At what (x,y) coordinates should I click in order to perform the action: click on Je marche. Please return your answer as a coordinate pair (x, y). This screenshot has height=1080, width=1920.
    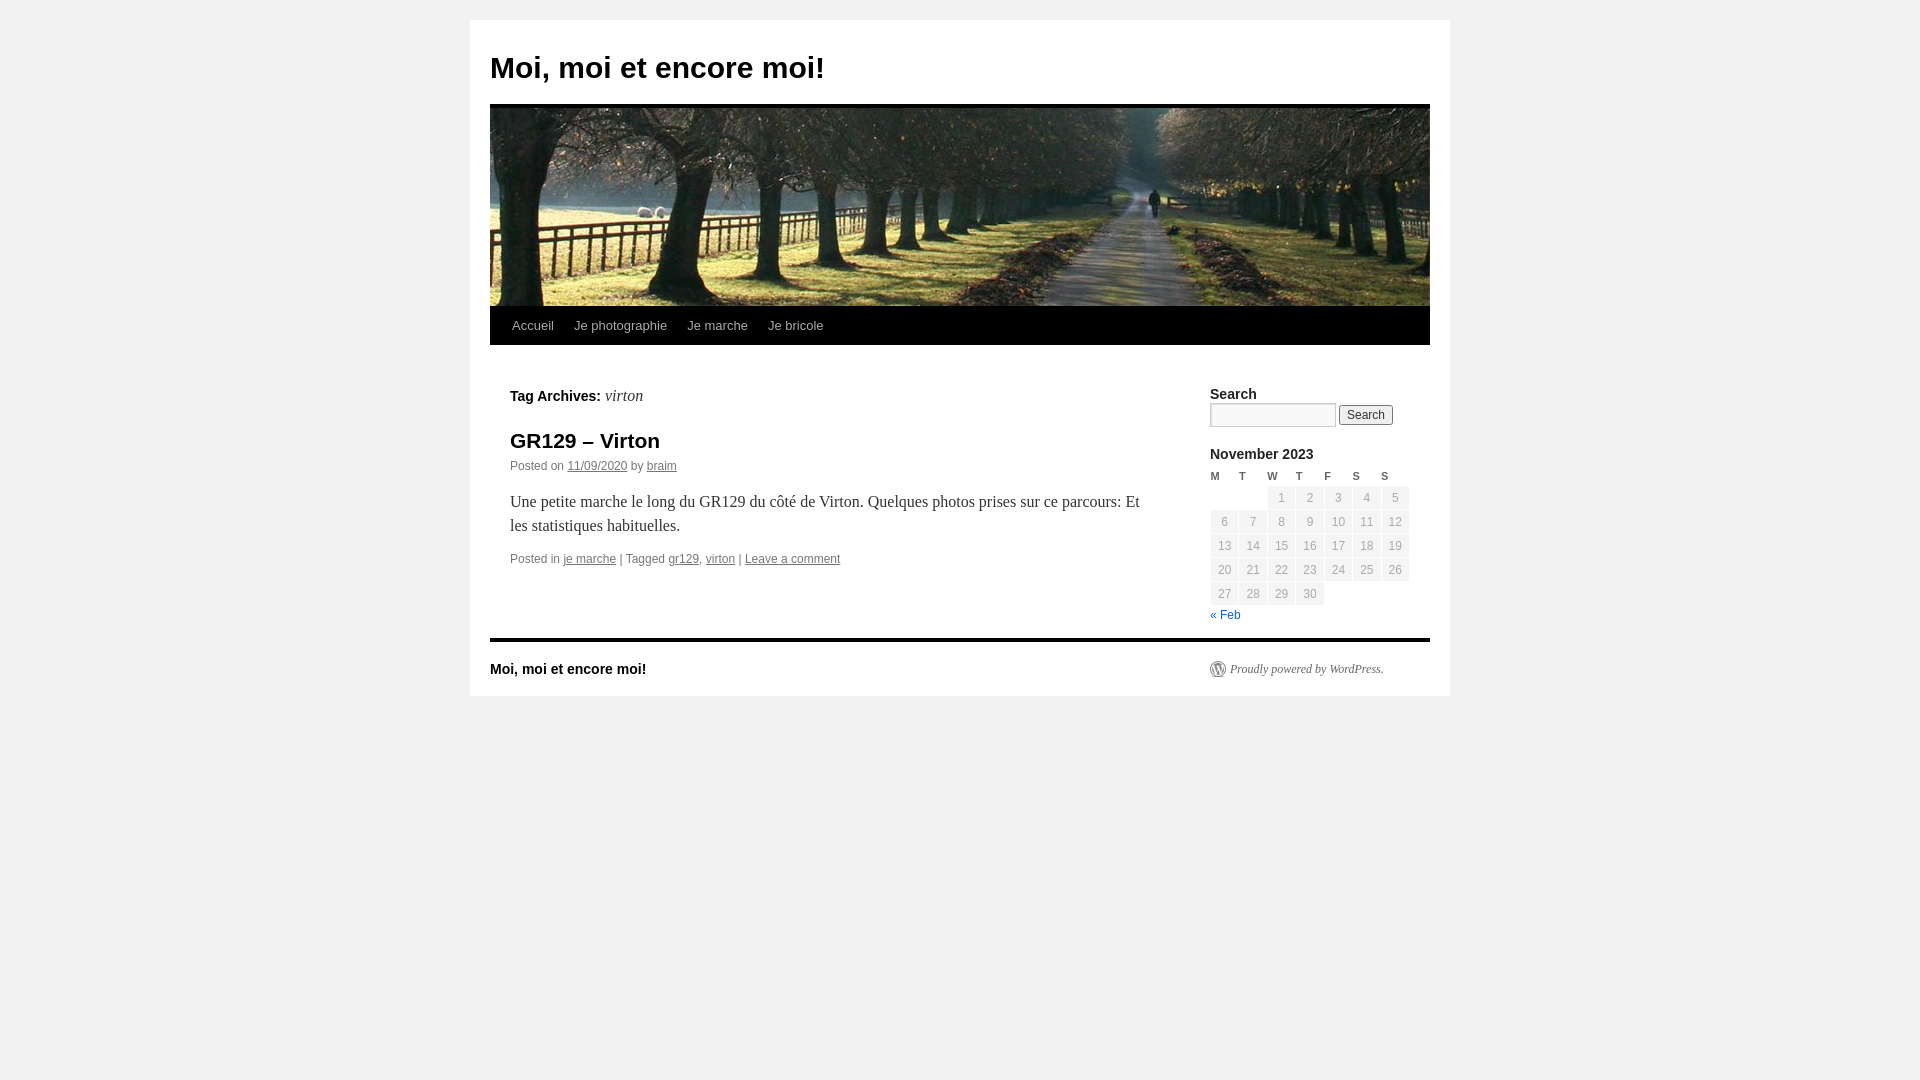
    Looking at the image, I should click on (718, 326).